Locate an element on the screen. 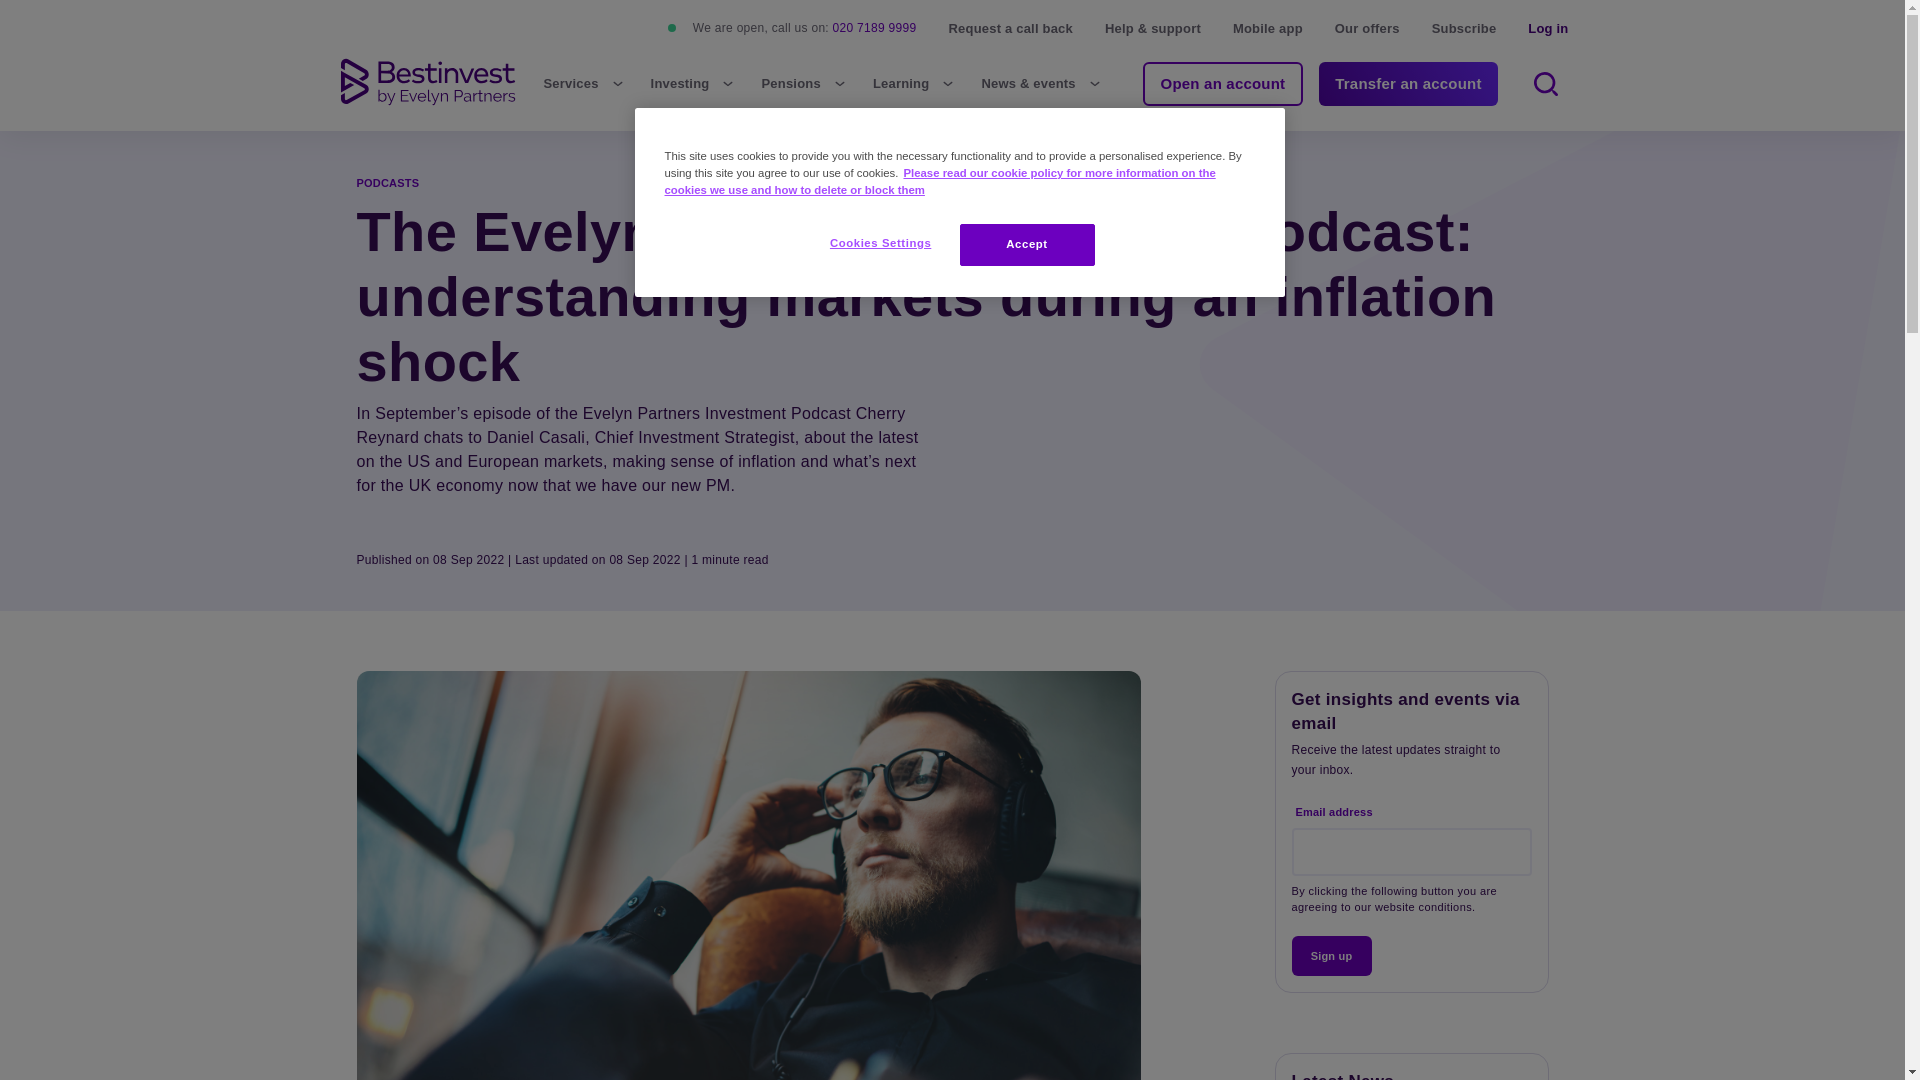 The width and height of the screenshot is (1920, 1080). Website conditions is located at coordinates (1423, 906).